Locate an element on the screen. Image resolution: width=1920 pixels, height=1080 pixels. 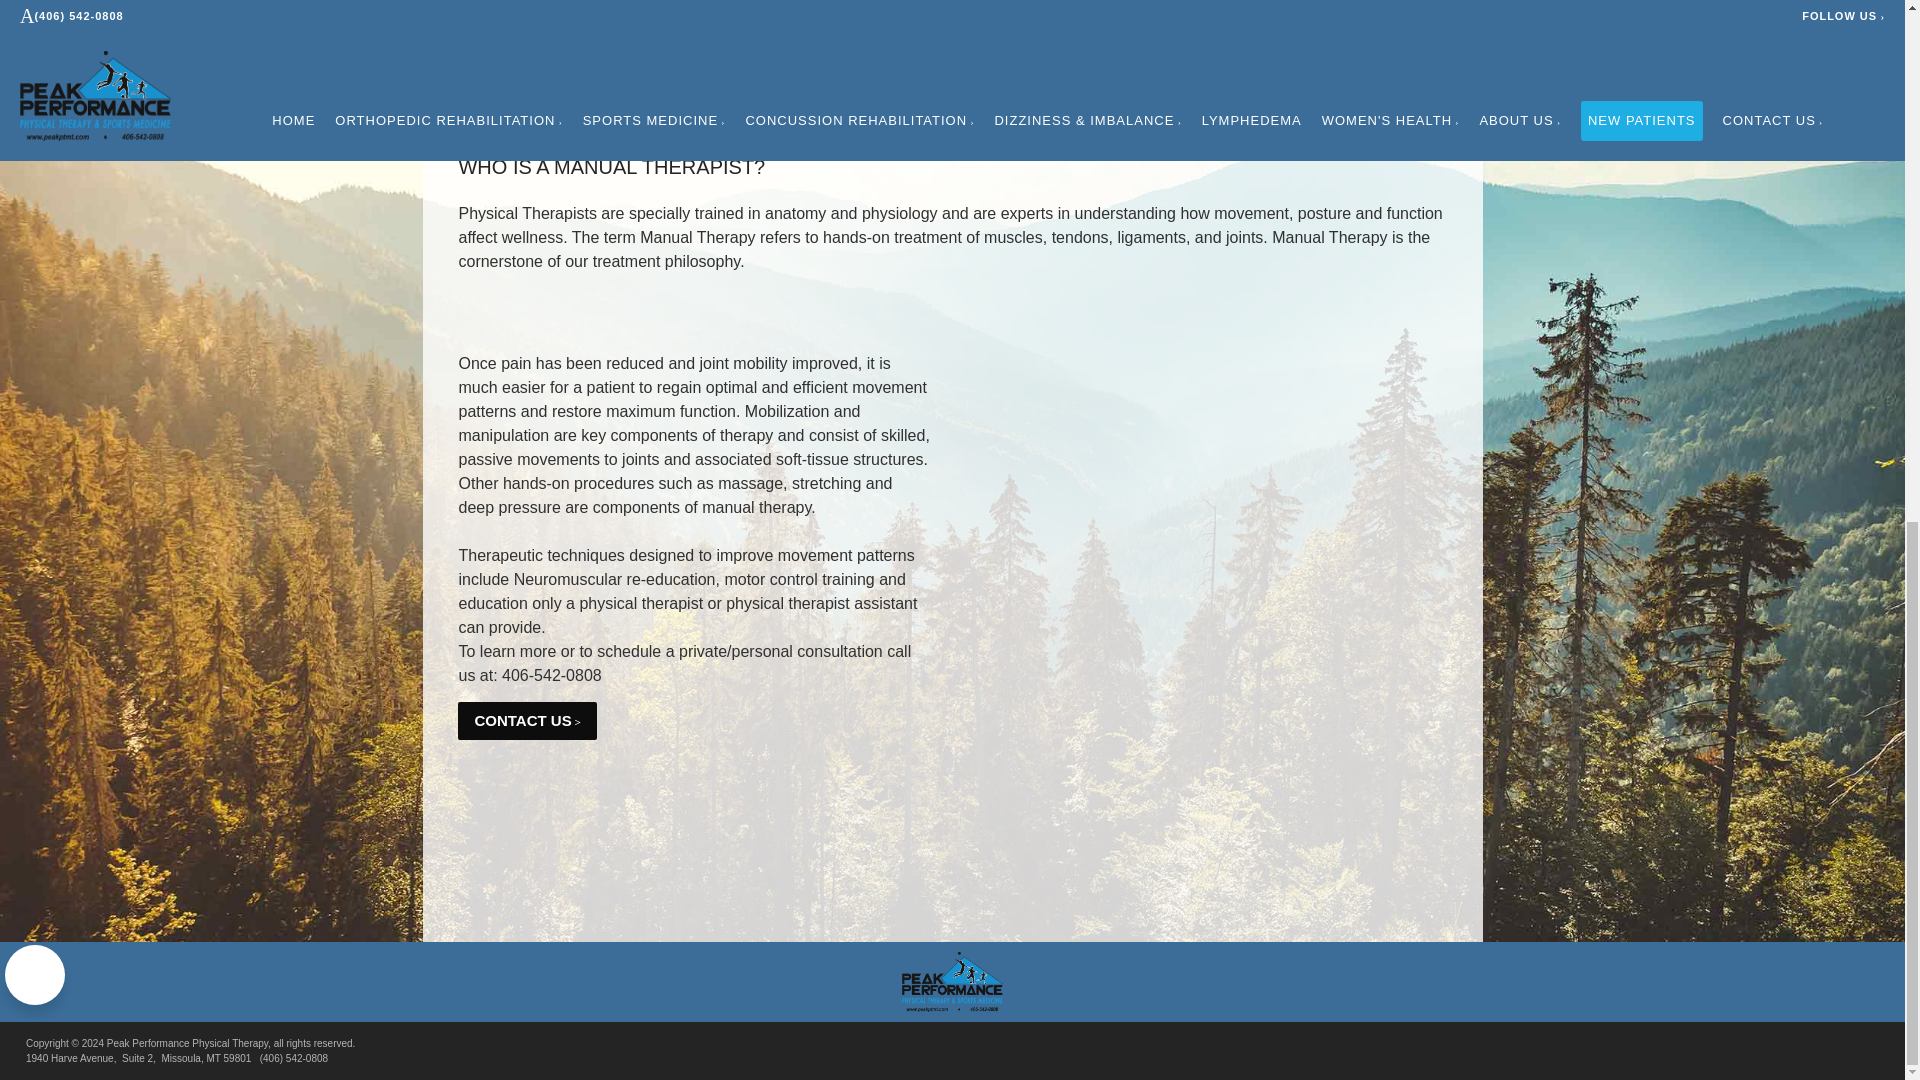
Peak Performance Physical Therapy is located at coordinates (952, 982).